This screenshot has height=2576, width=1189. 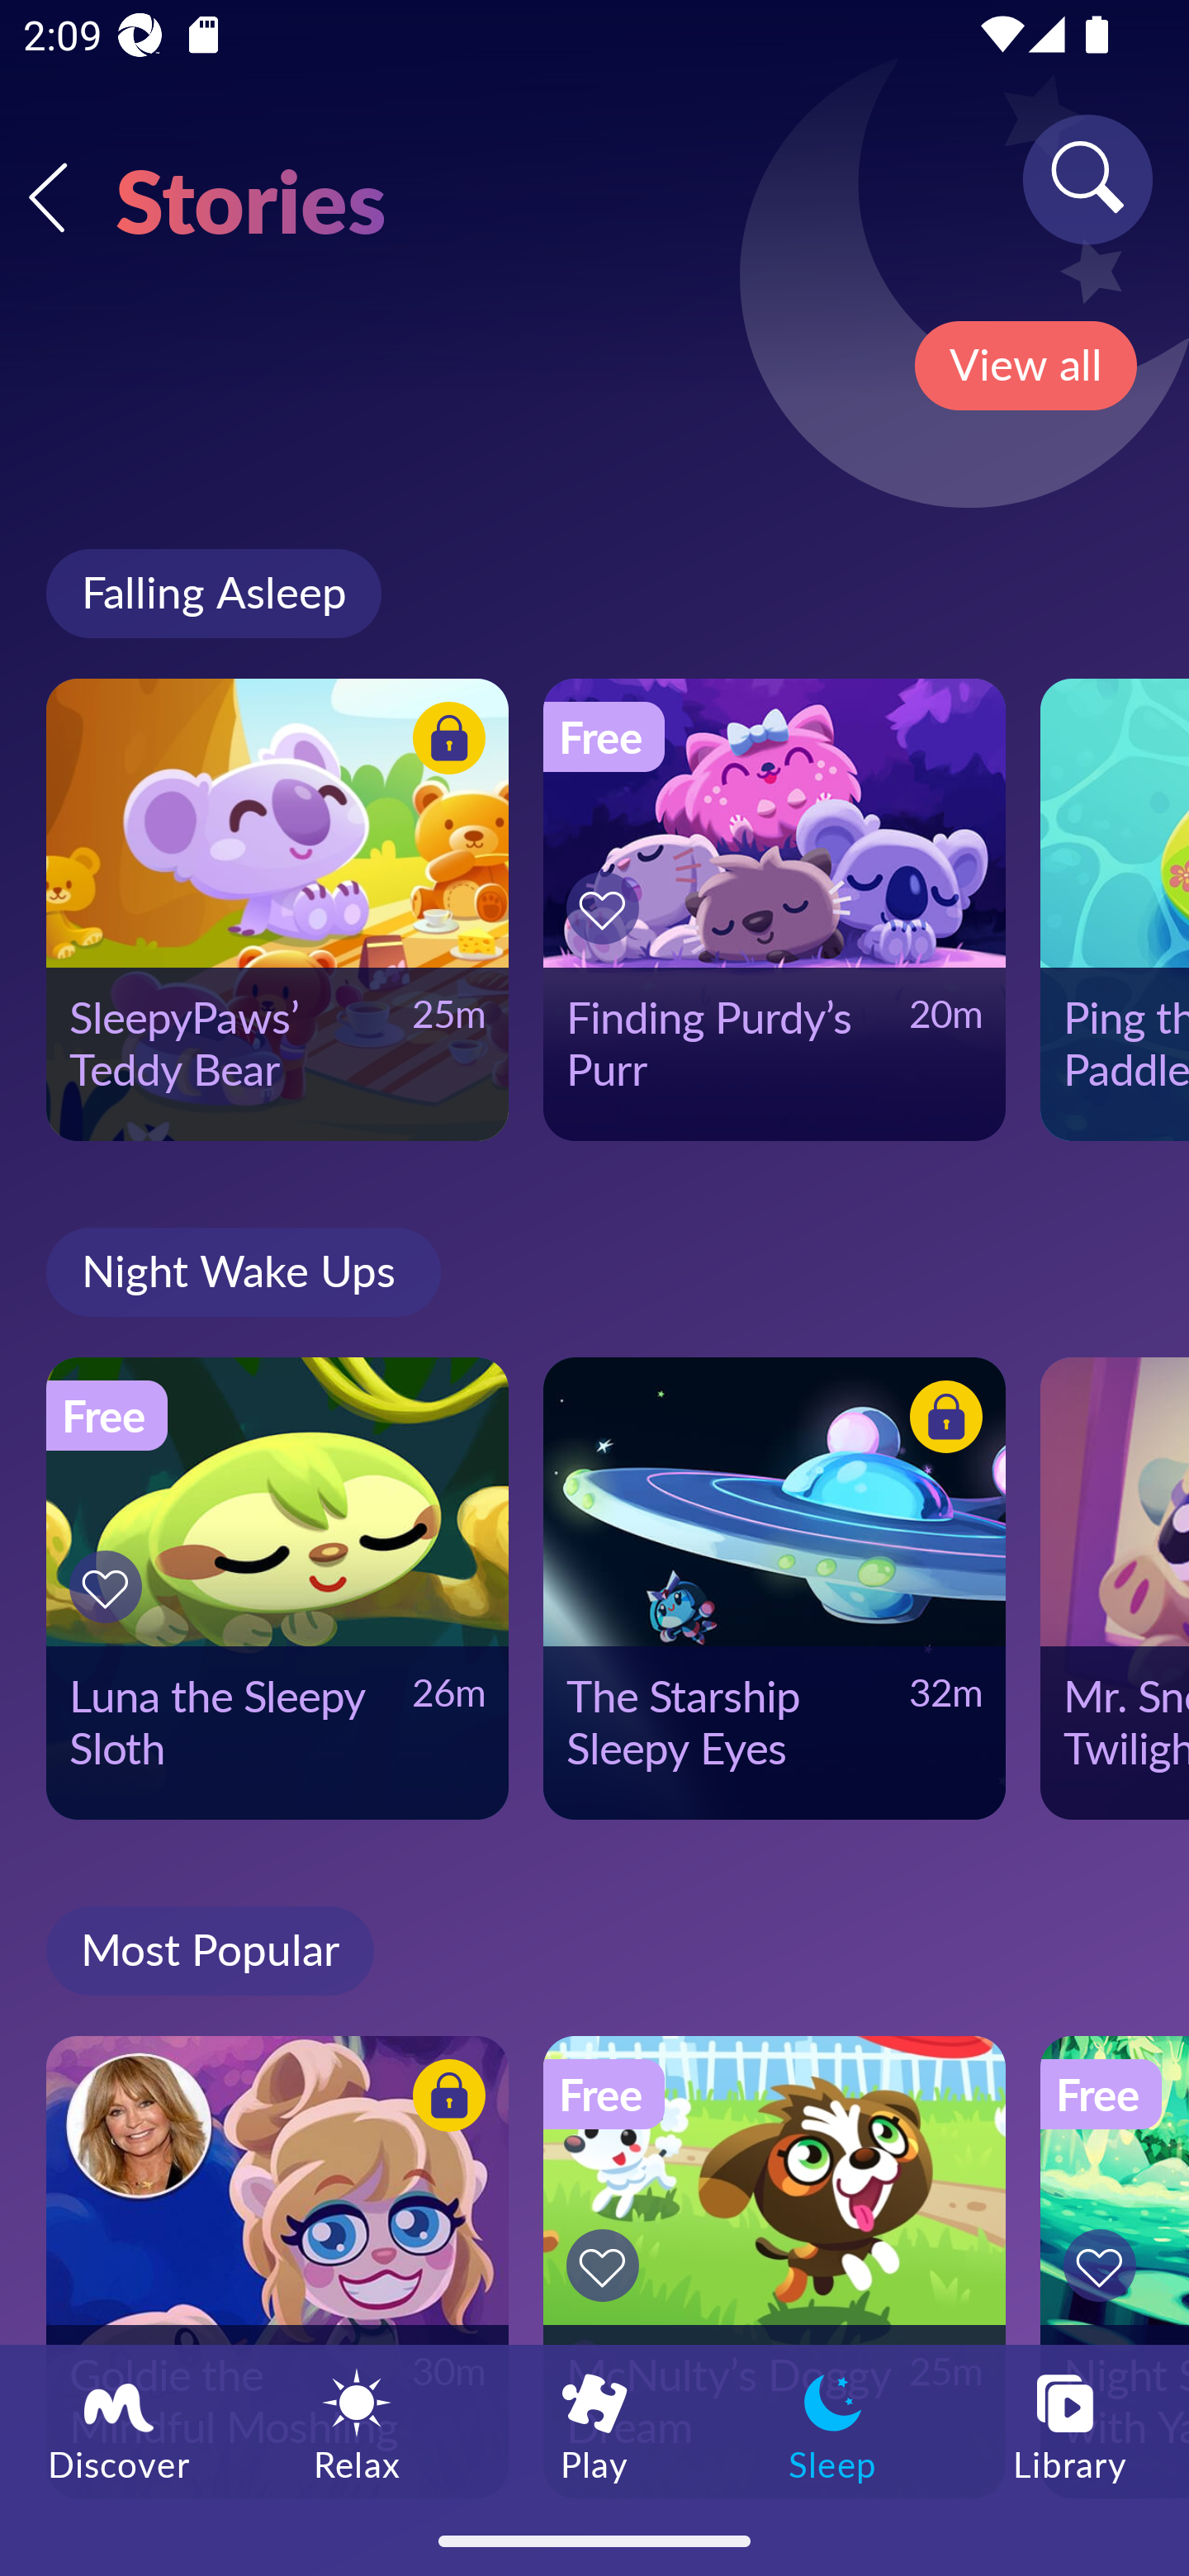 I want to click on Relax, so click(x=357, y=2425).